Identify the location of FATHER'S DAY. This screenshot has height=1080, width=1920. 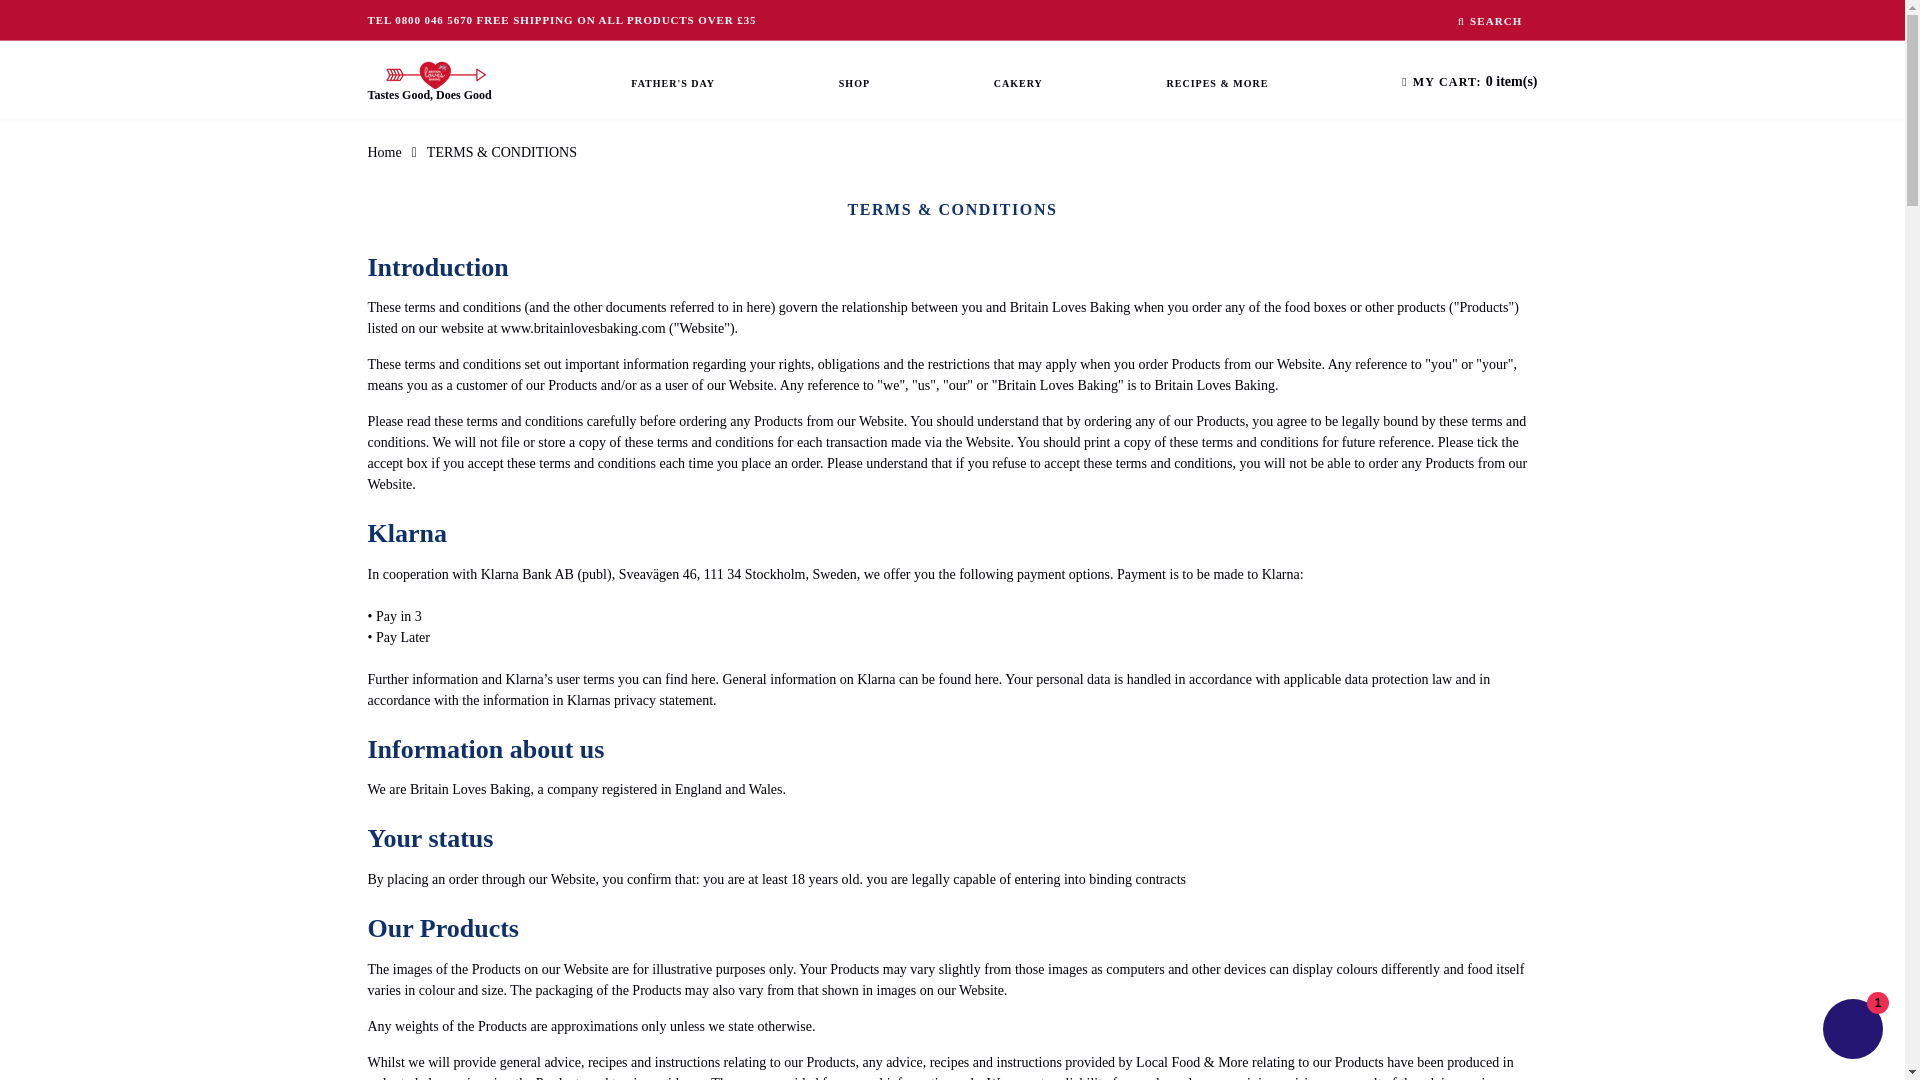
(672, 84).